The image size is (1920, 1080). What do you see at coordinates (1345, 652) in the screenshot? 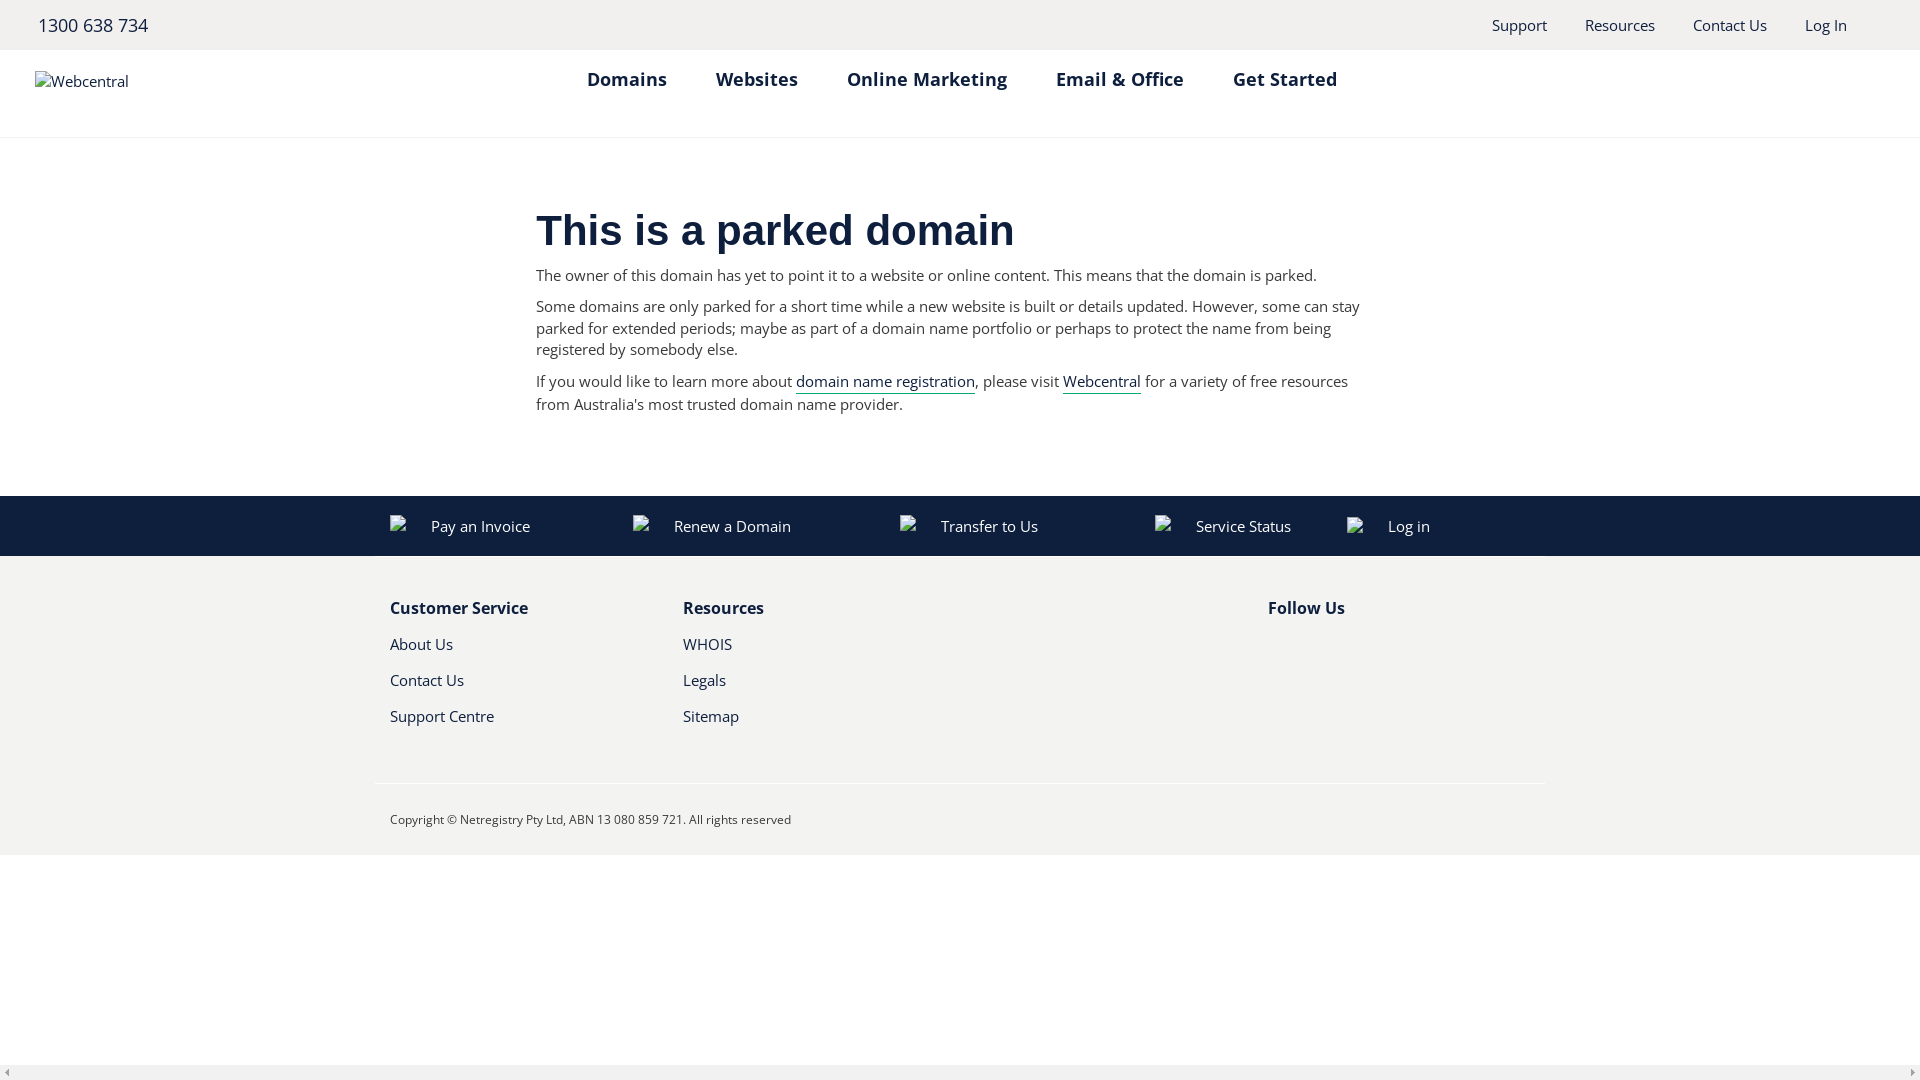
I see `Youtube` at bounding box center [1345, 652].